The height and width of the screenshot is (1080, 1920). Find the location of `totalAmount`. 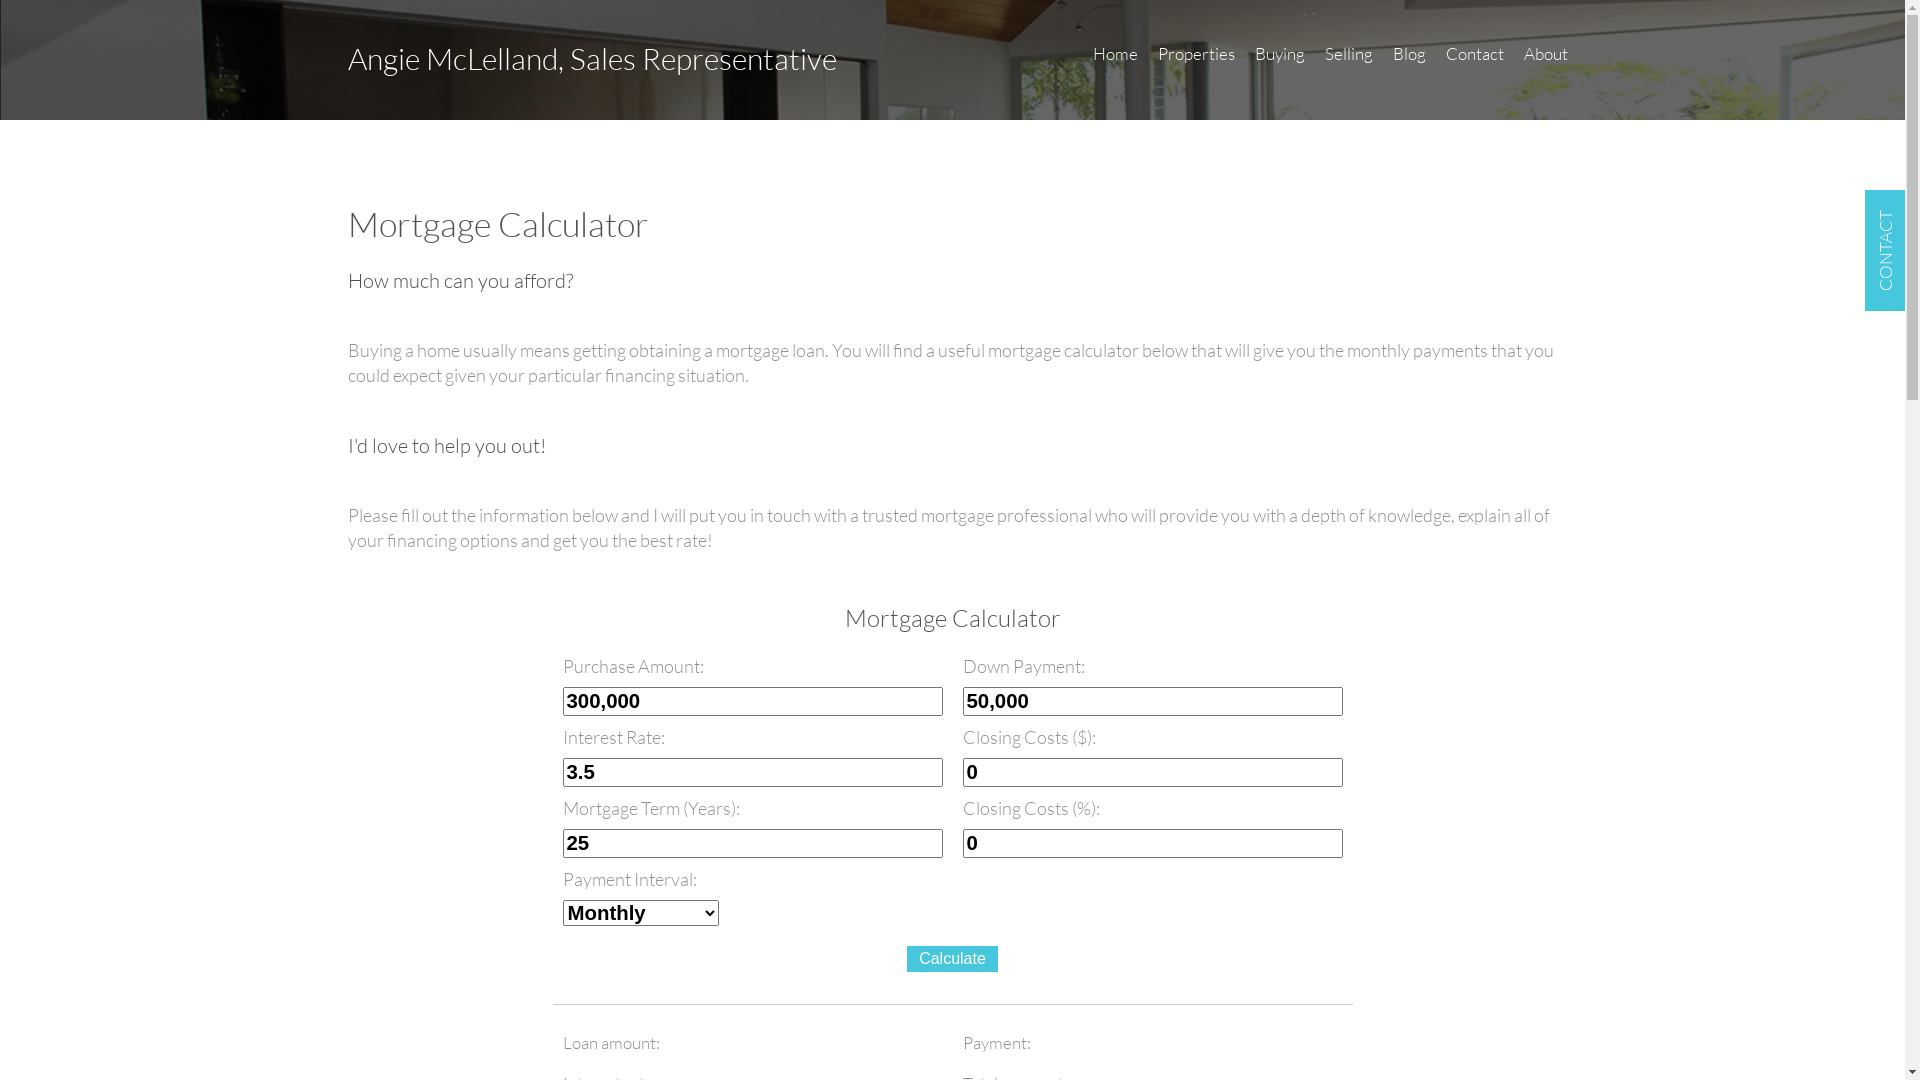

totalAmount is located at coordinates (886, 1042).